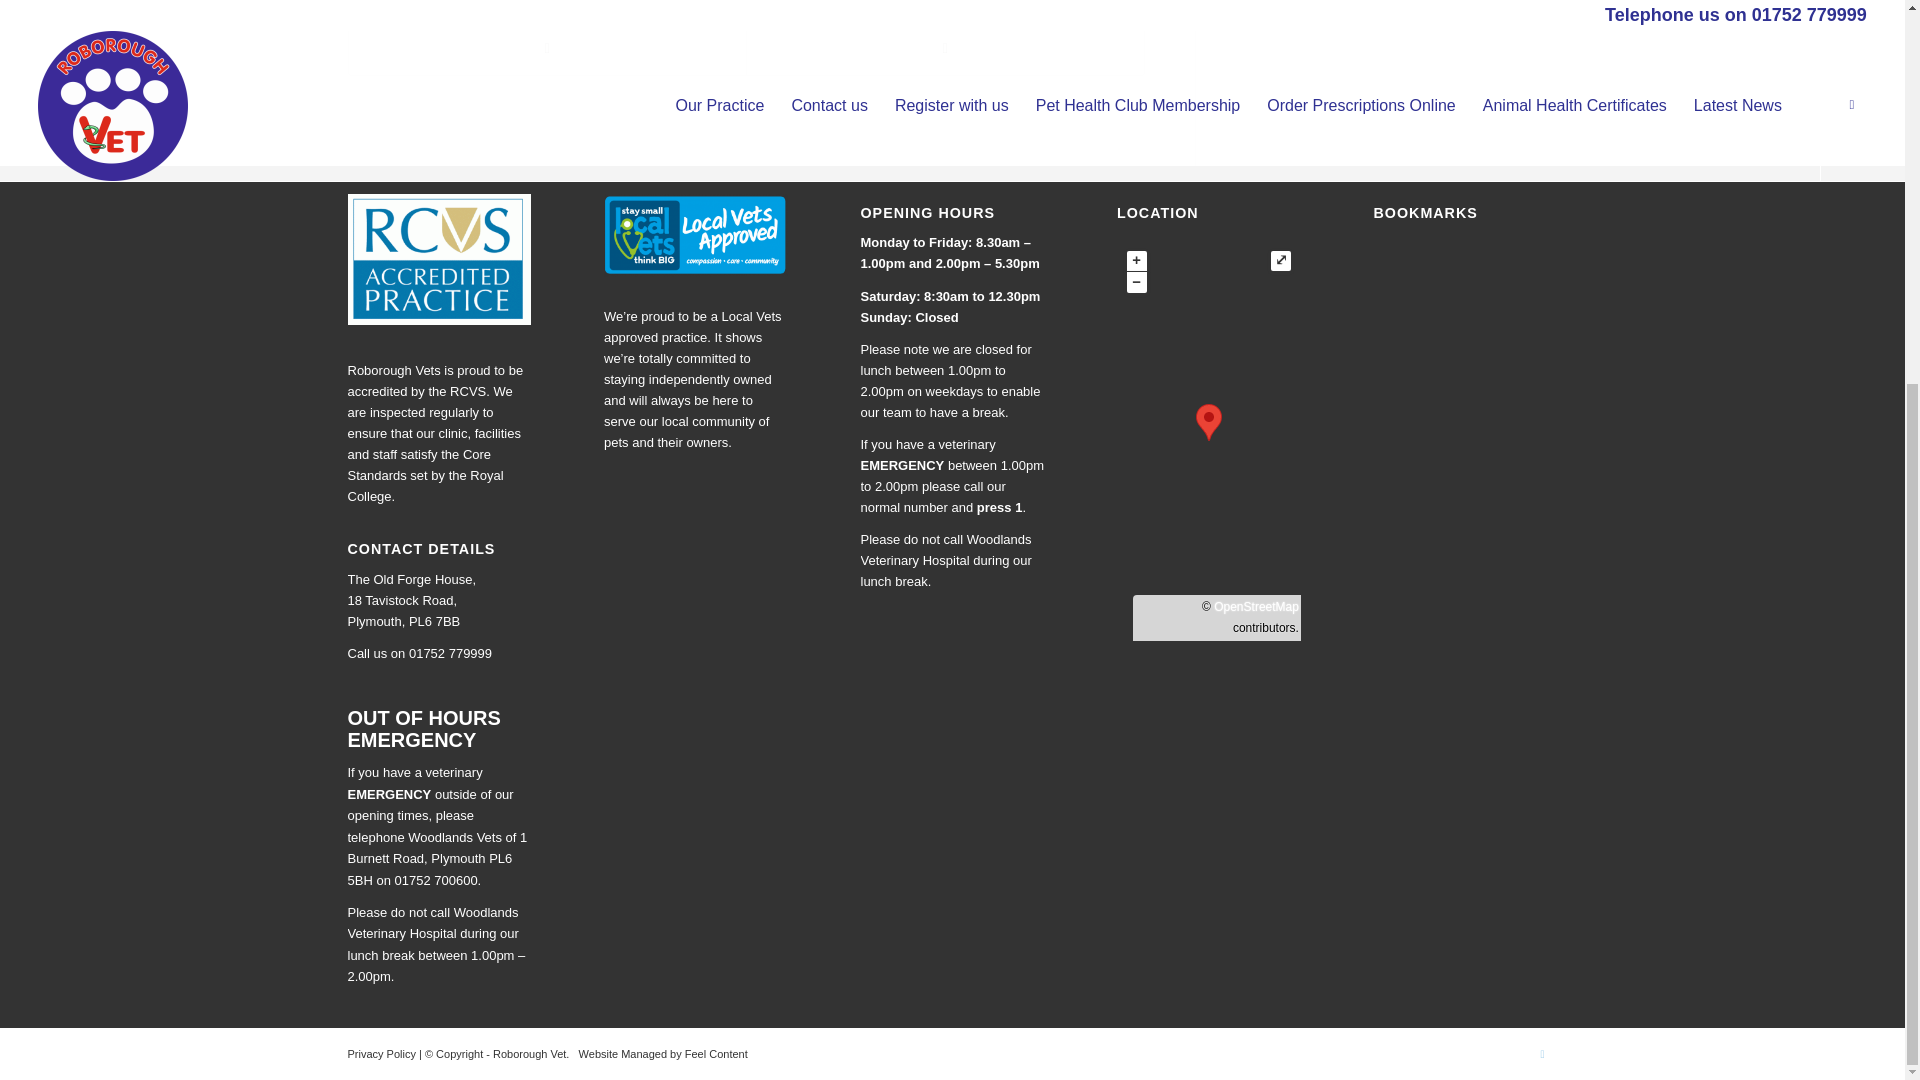  I want to click on OpenStreetMap, so click(1256, 607).